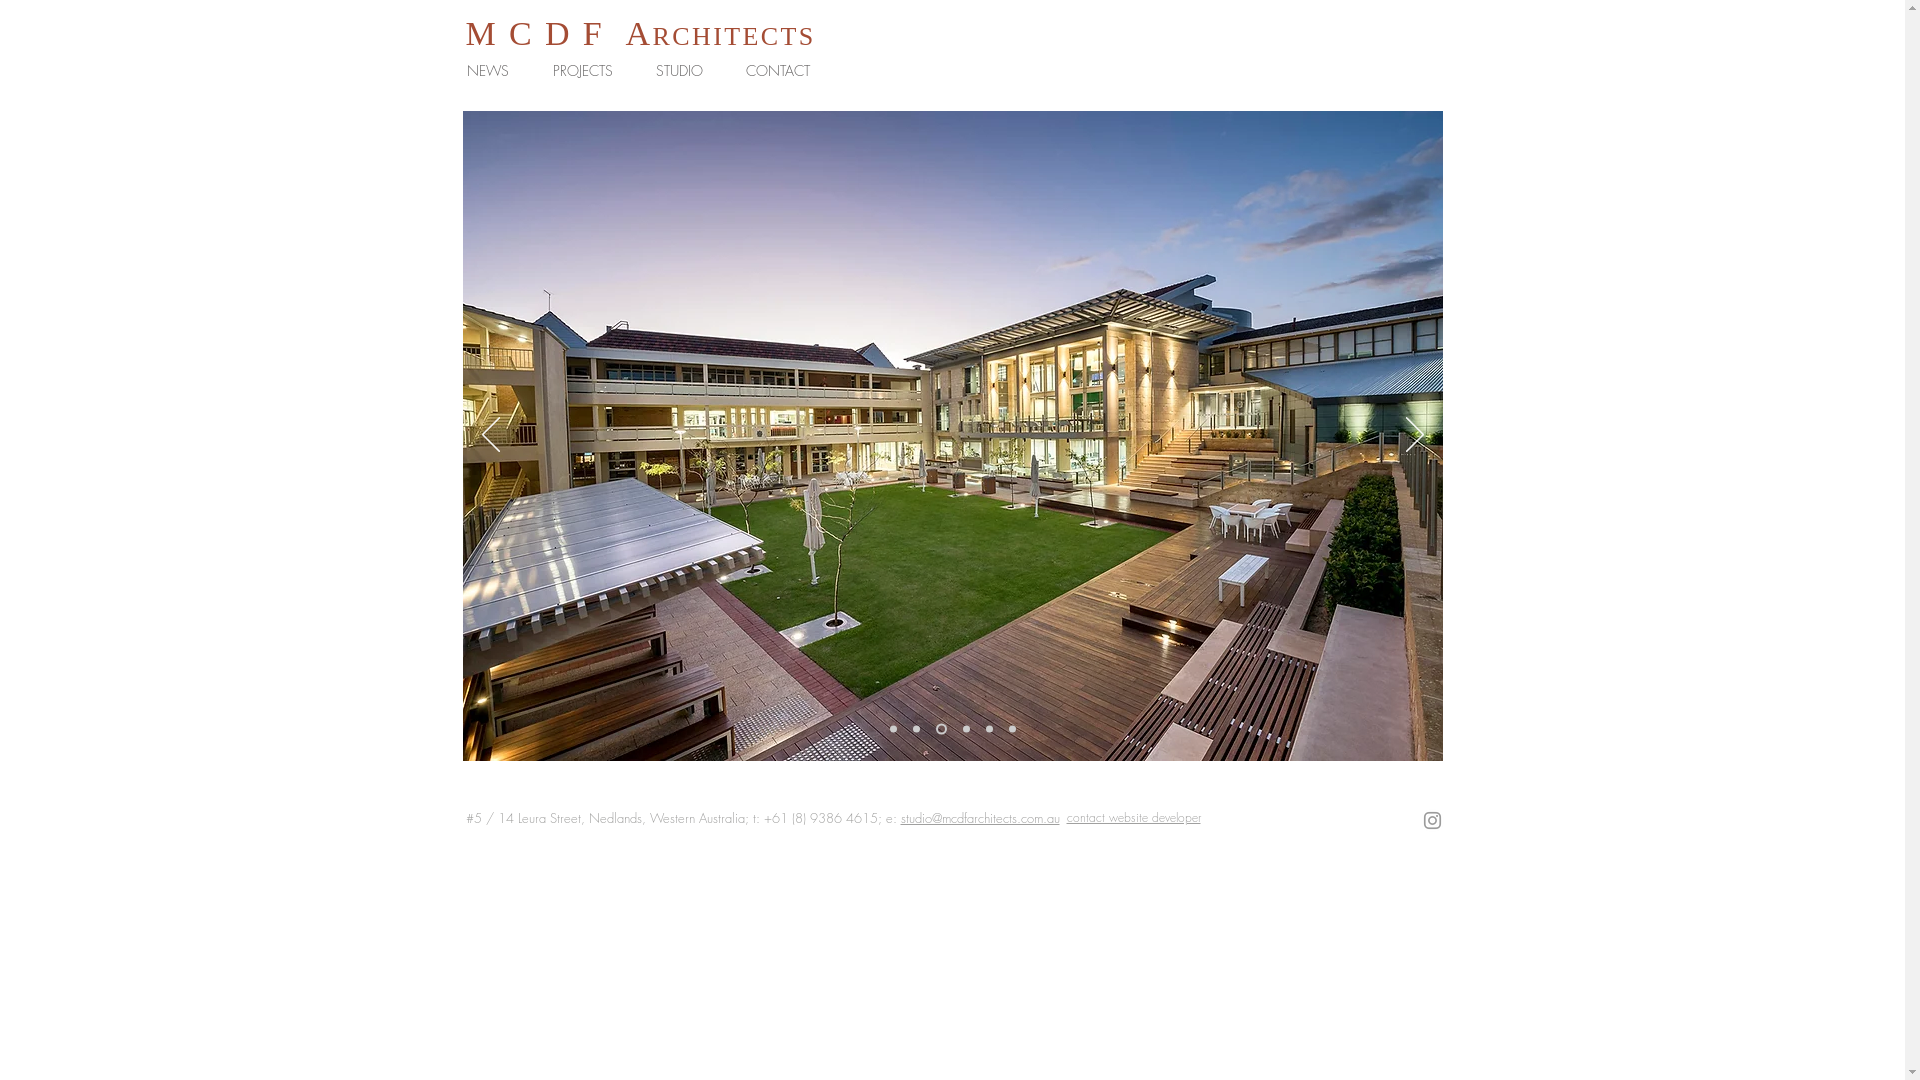 The width and height of the screenshot is (1920, 1080). Describe the element at coordinates (734, 36) in the screenshot. I see `RCHITECTS` at that location.